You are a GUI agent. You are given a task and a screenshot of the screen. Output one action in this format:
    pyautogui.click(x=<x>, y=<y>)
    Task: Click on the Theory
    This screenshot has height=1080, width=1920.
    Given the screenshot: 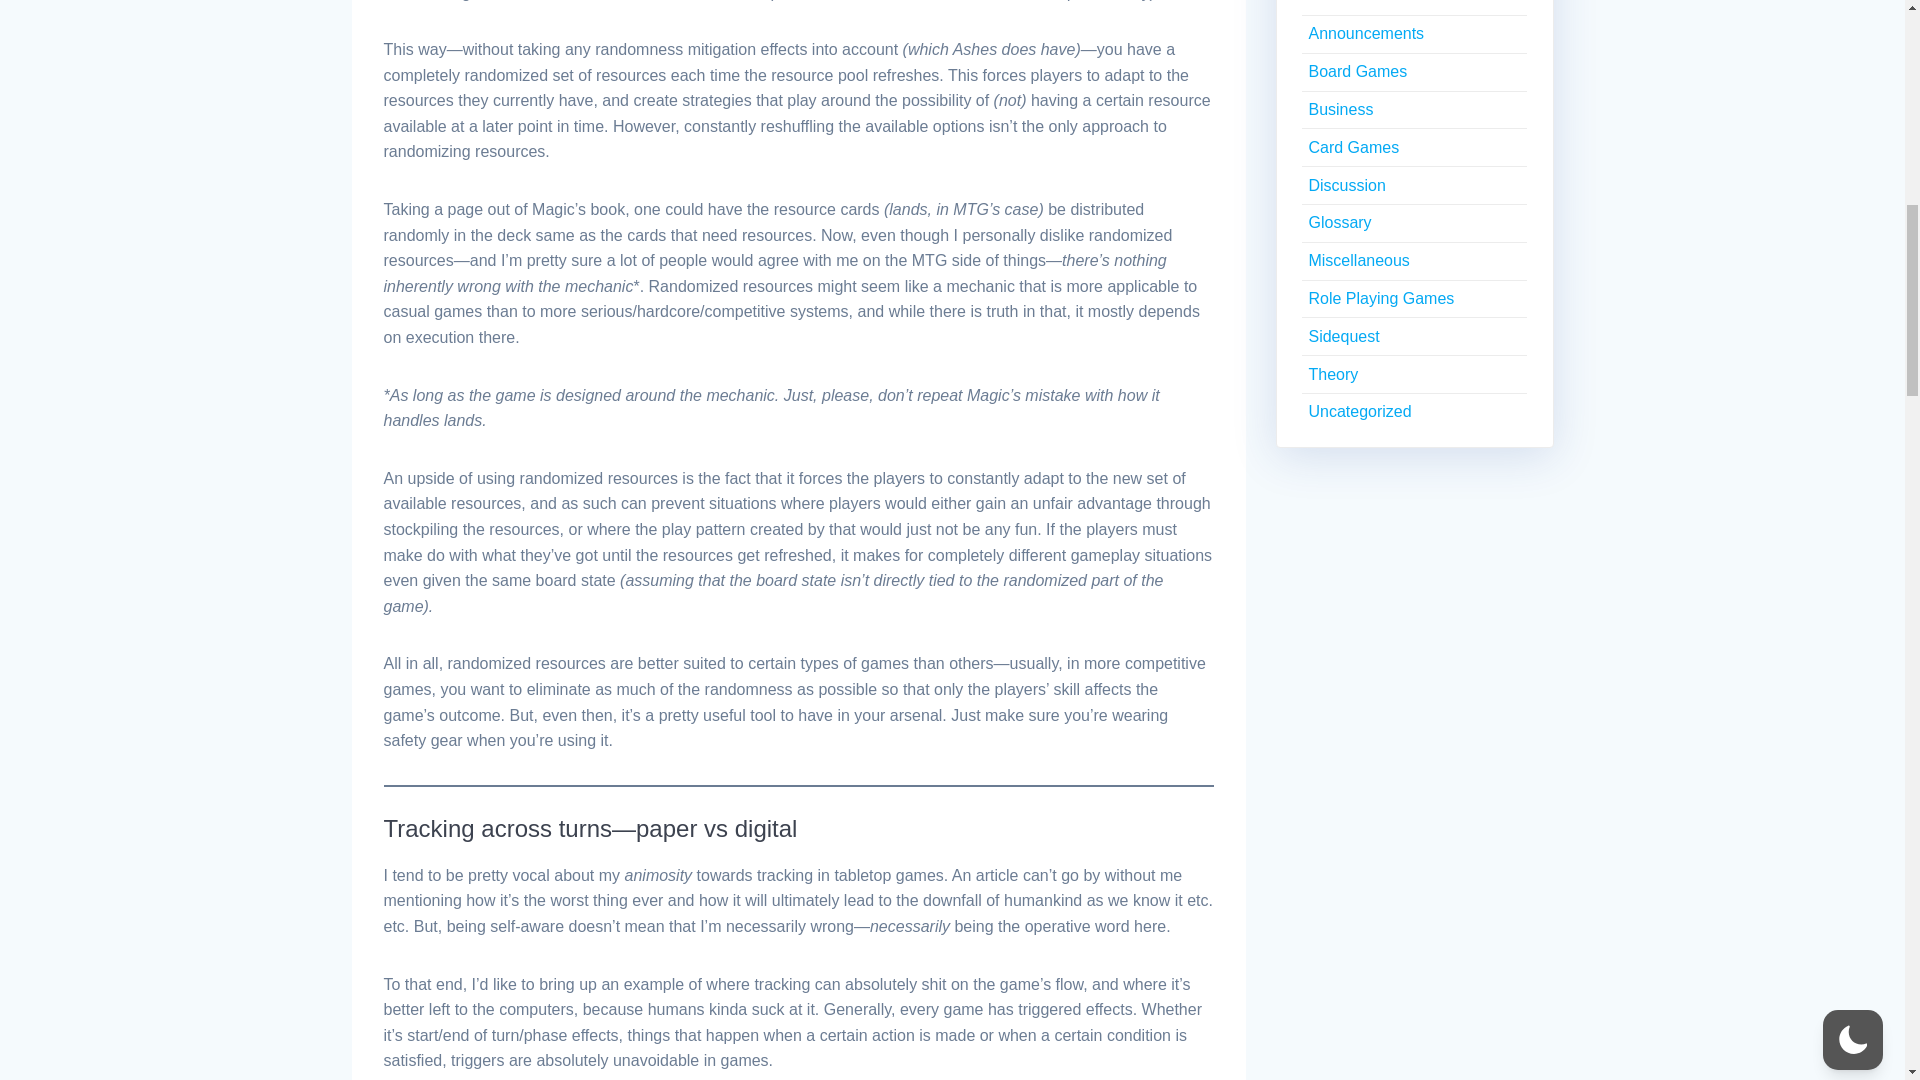 What is the action you would take?
    pyautogui.click(x=1332, y=374)
    